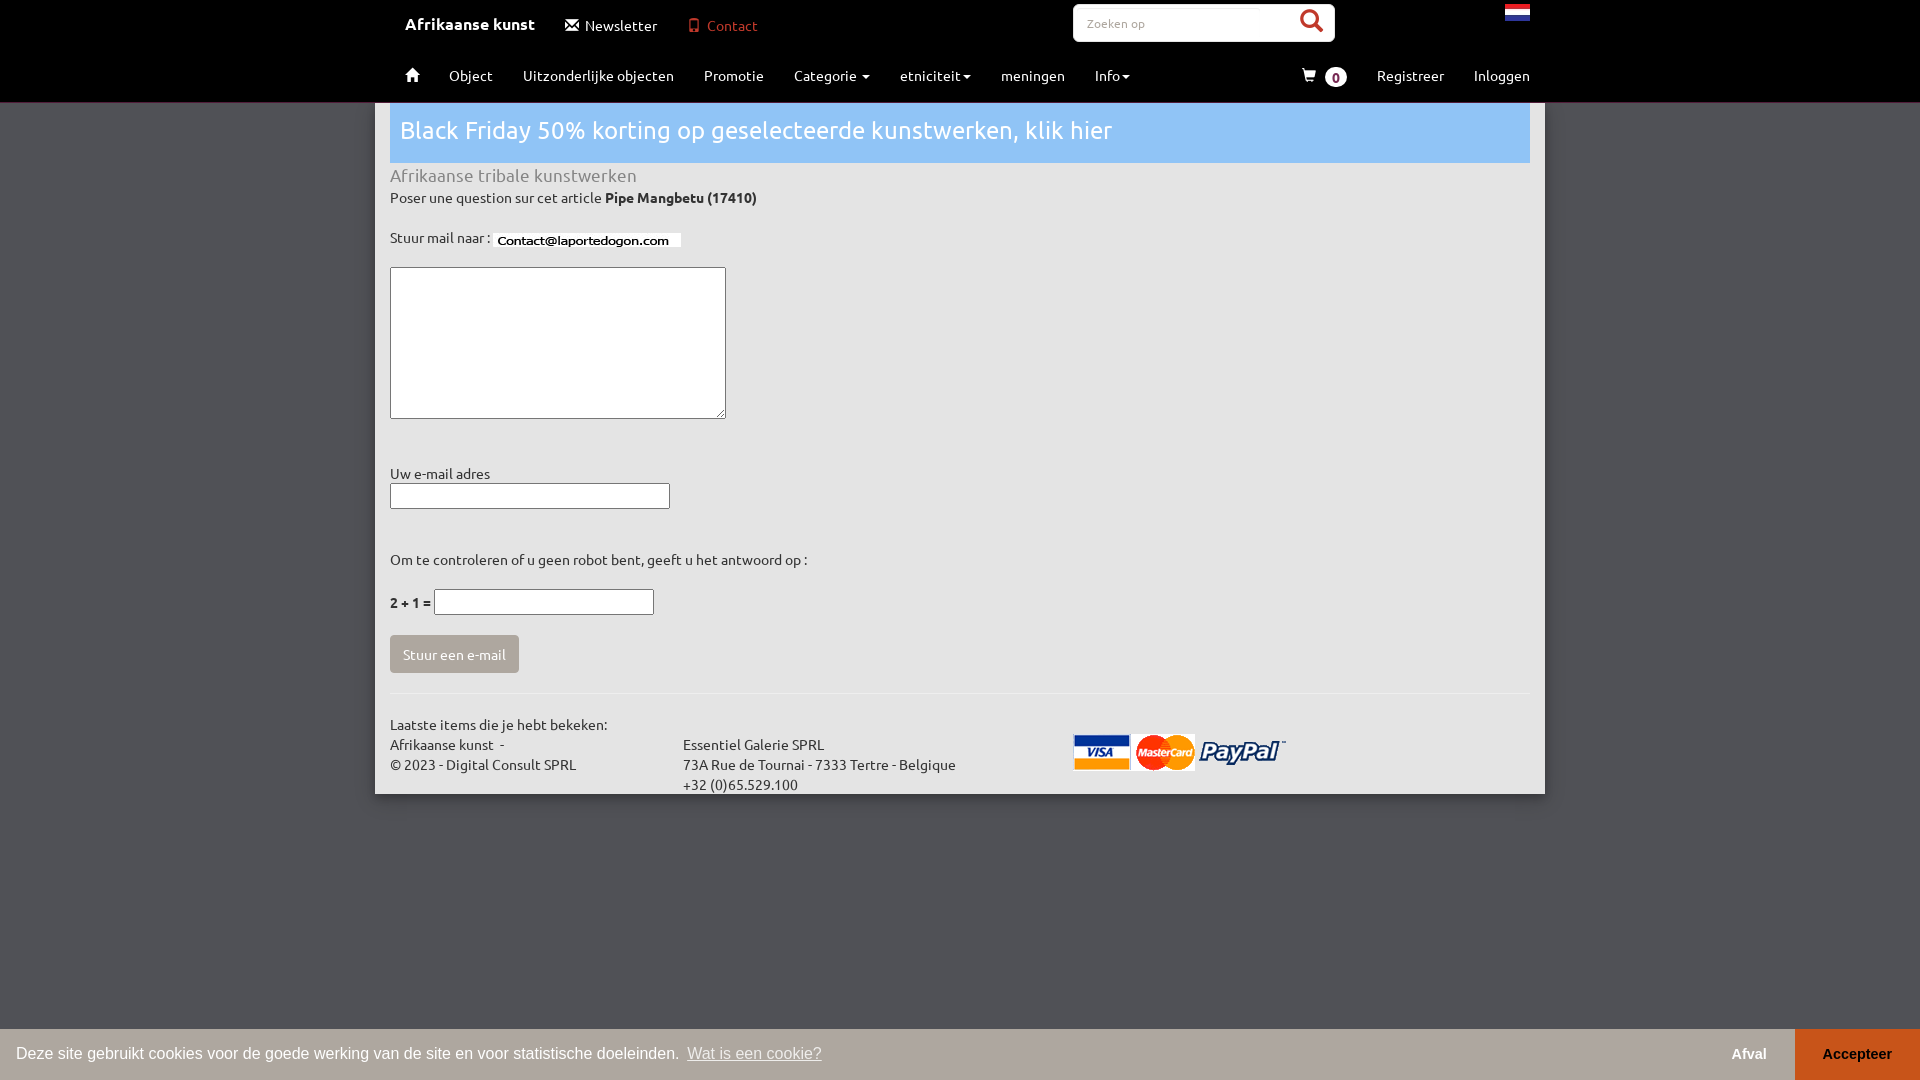 The image size is (1920, 1080). I want to click on Object, so click(471, 75).